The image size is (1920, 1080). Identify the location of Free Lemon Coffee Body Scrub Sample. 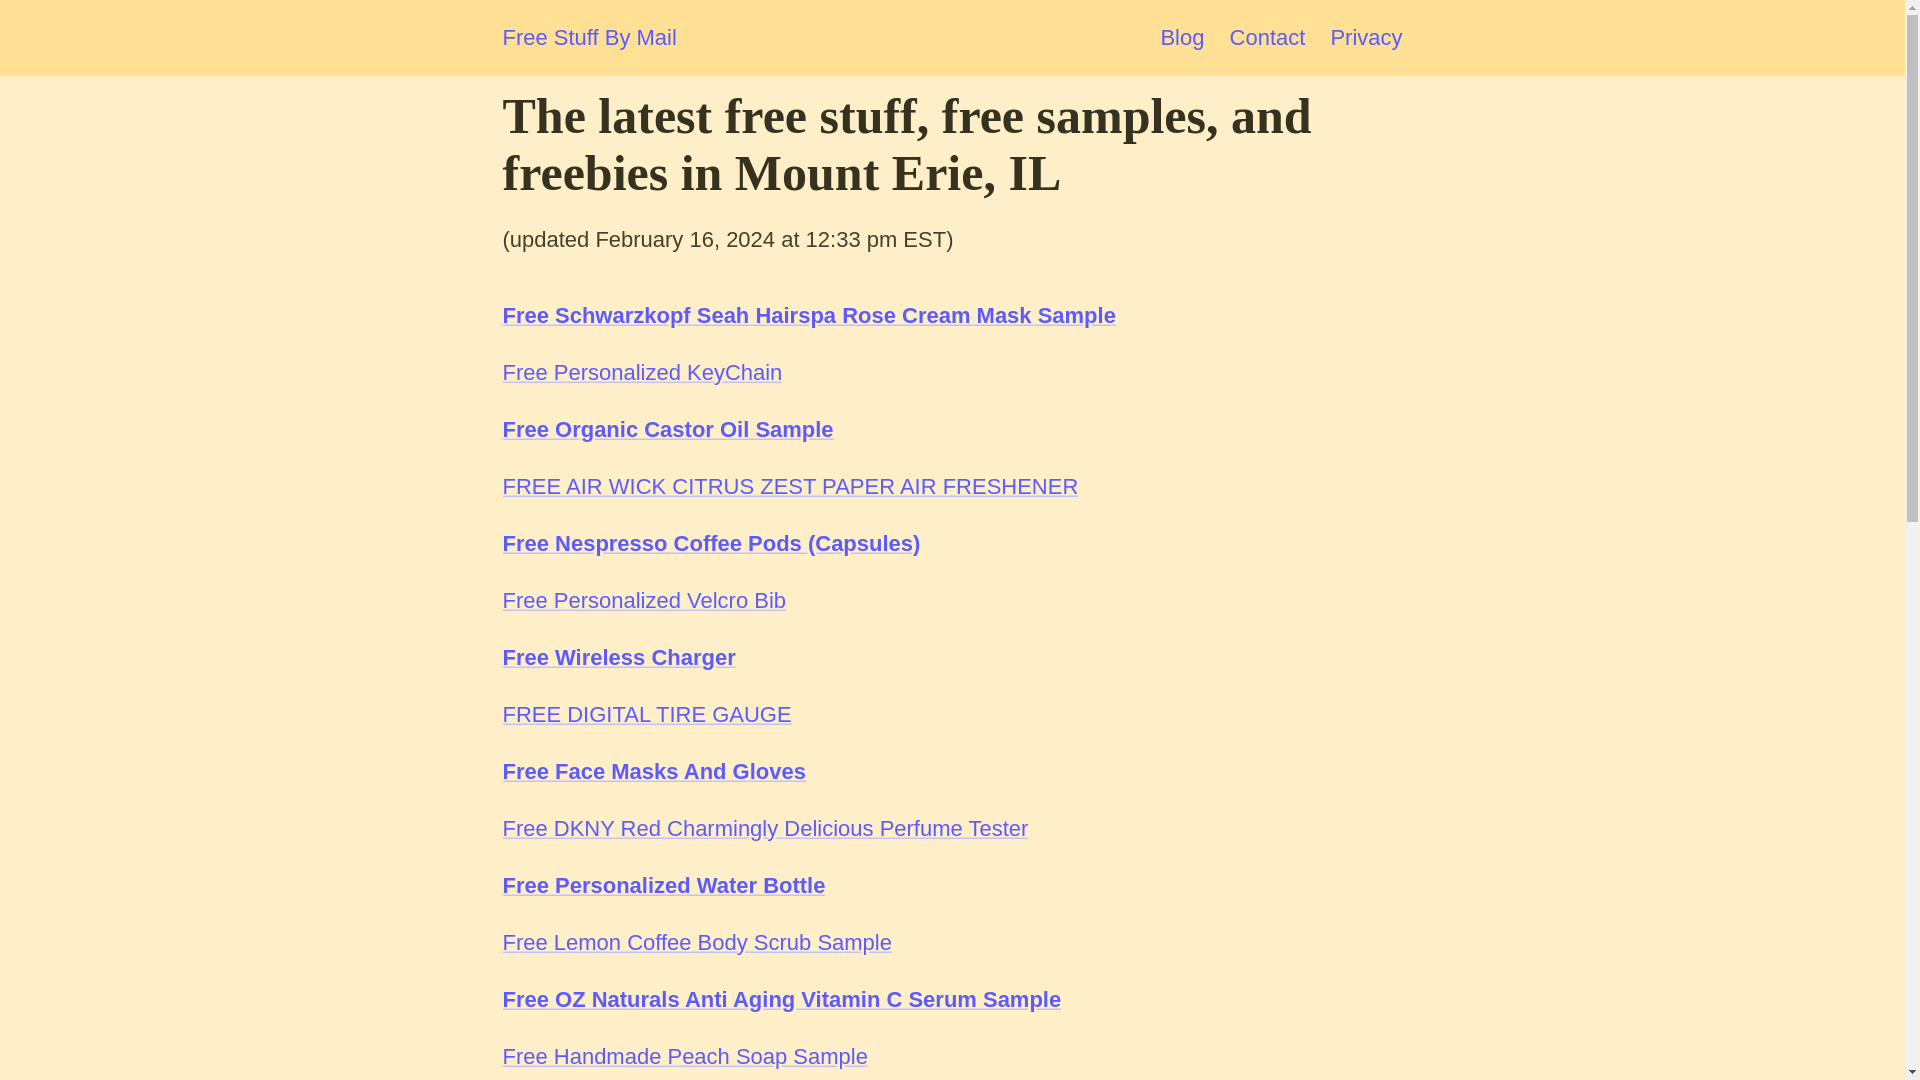
(696, 942).